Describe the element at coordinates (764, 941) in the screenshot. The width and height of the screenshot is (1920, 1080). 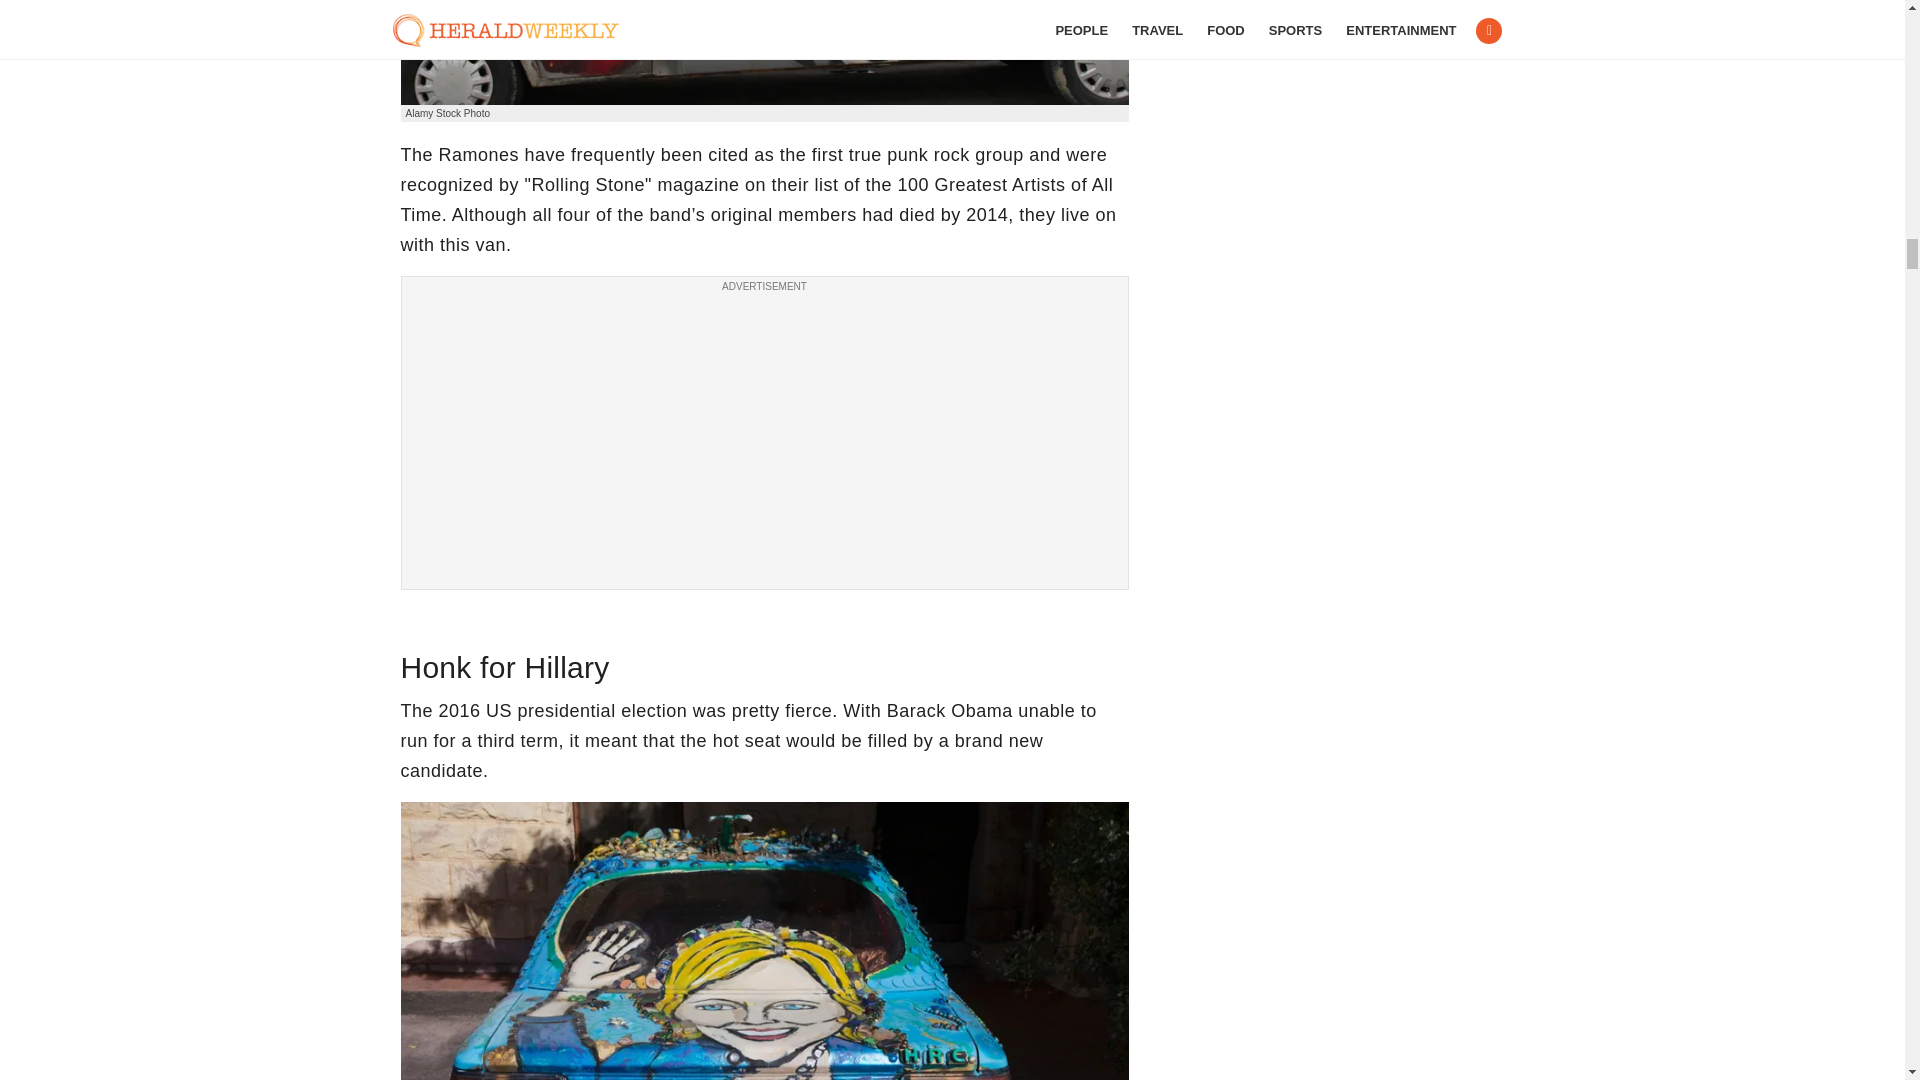
I see `Honk for Hillary` at that location.